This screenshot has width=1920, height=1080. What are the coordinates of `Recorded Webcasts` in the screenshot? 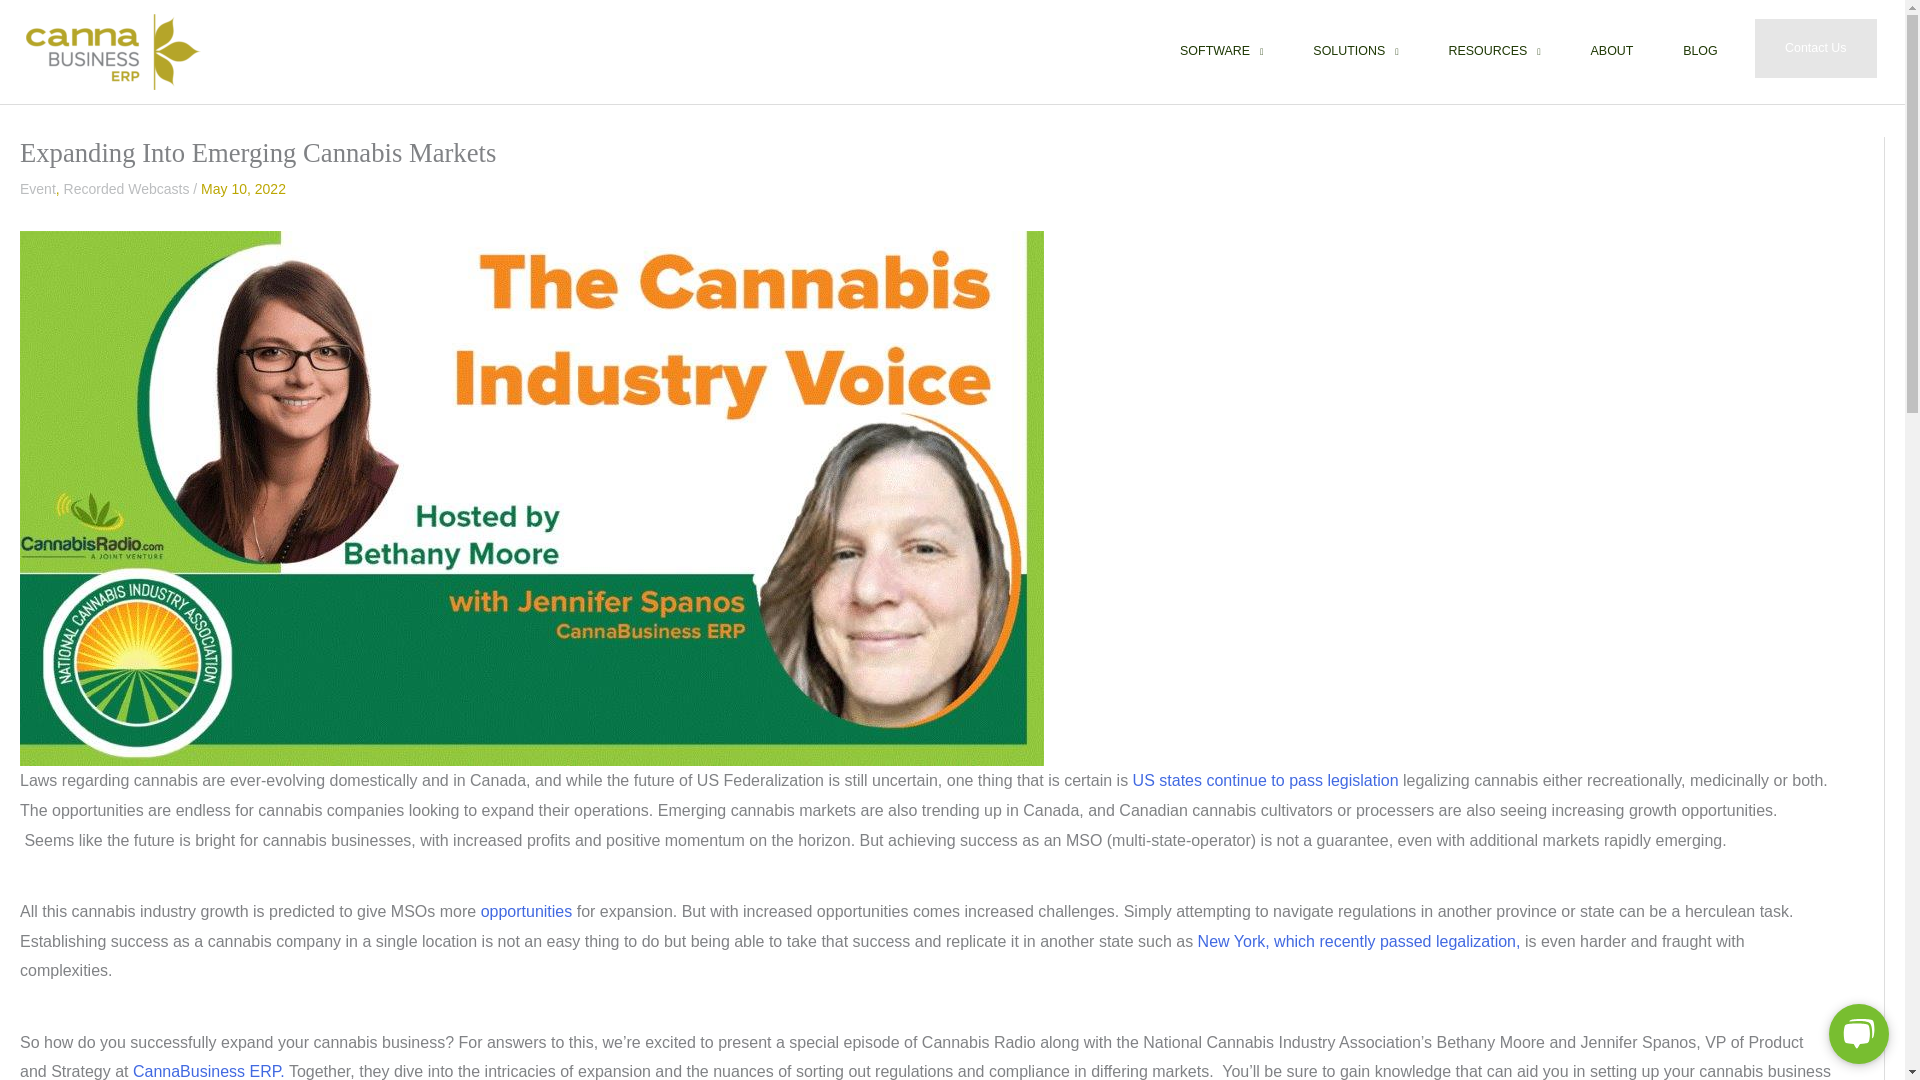 It's located at (126, 188).